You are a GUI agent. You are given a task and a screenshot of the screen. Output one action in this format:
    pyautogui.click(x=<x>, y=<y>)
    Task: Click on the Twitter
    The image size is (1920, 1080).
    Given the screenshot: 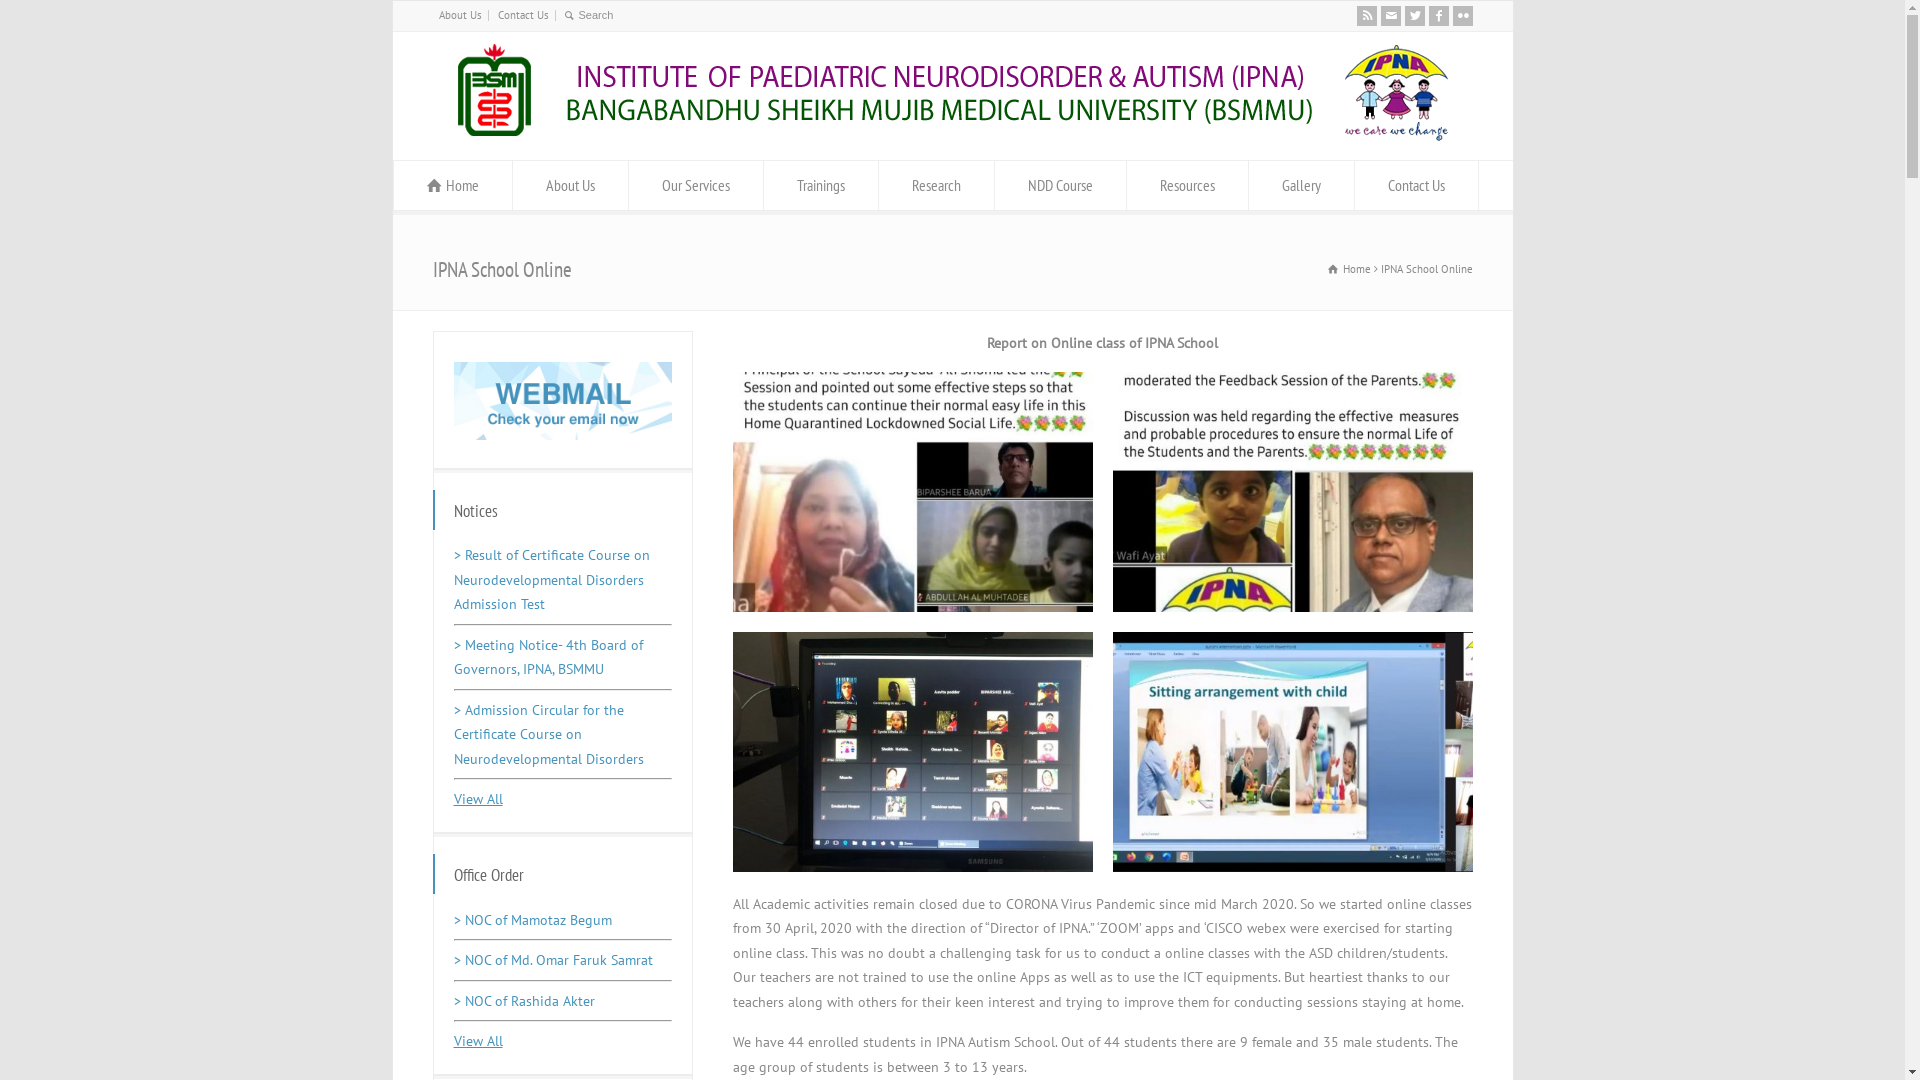 What is the action you would take?
    pyautogui.click(x=1414, y=16)
    